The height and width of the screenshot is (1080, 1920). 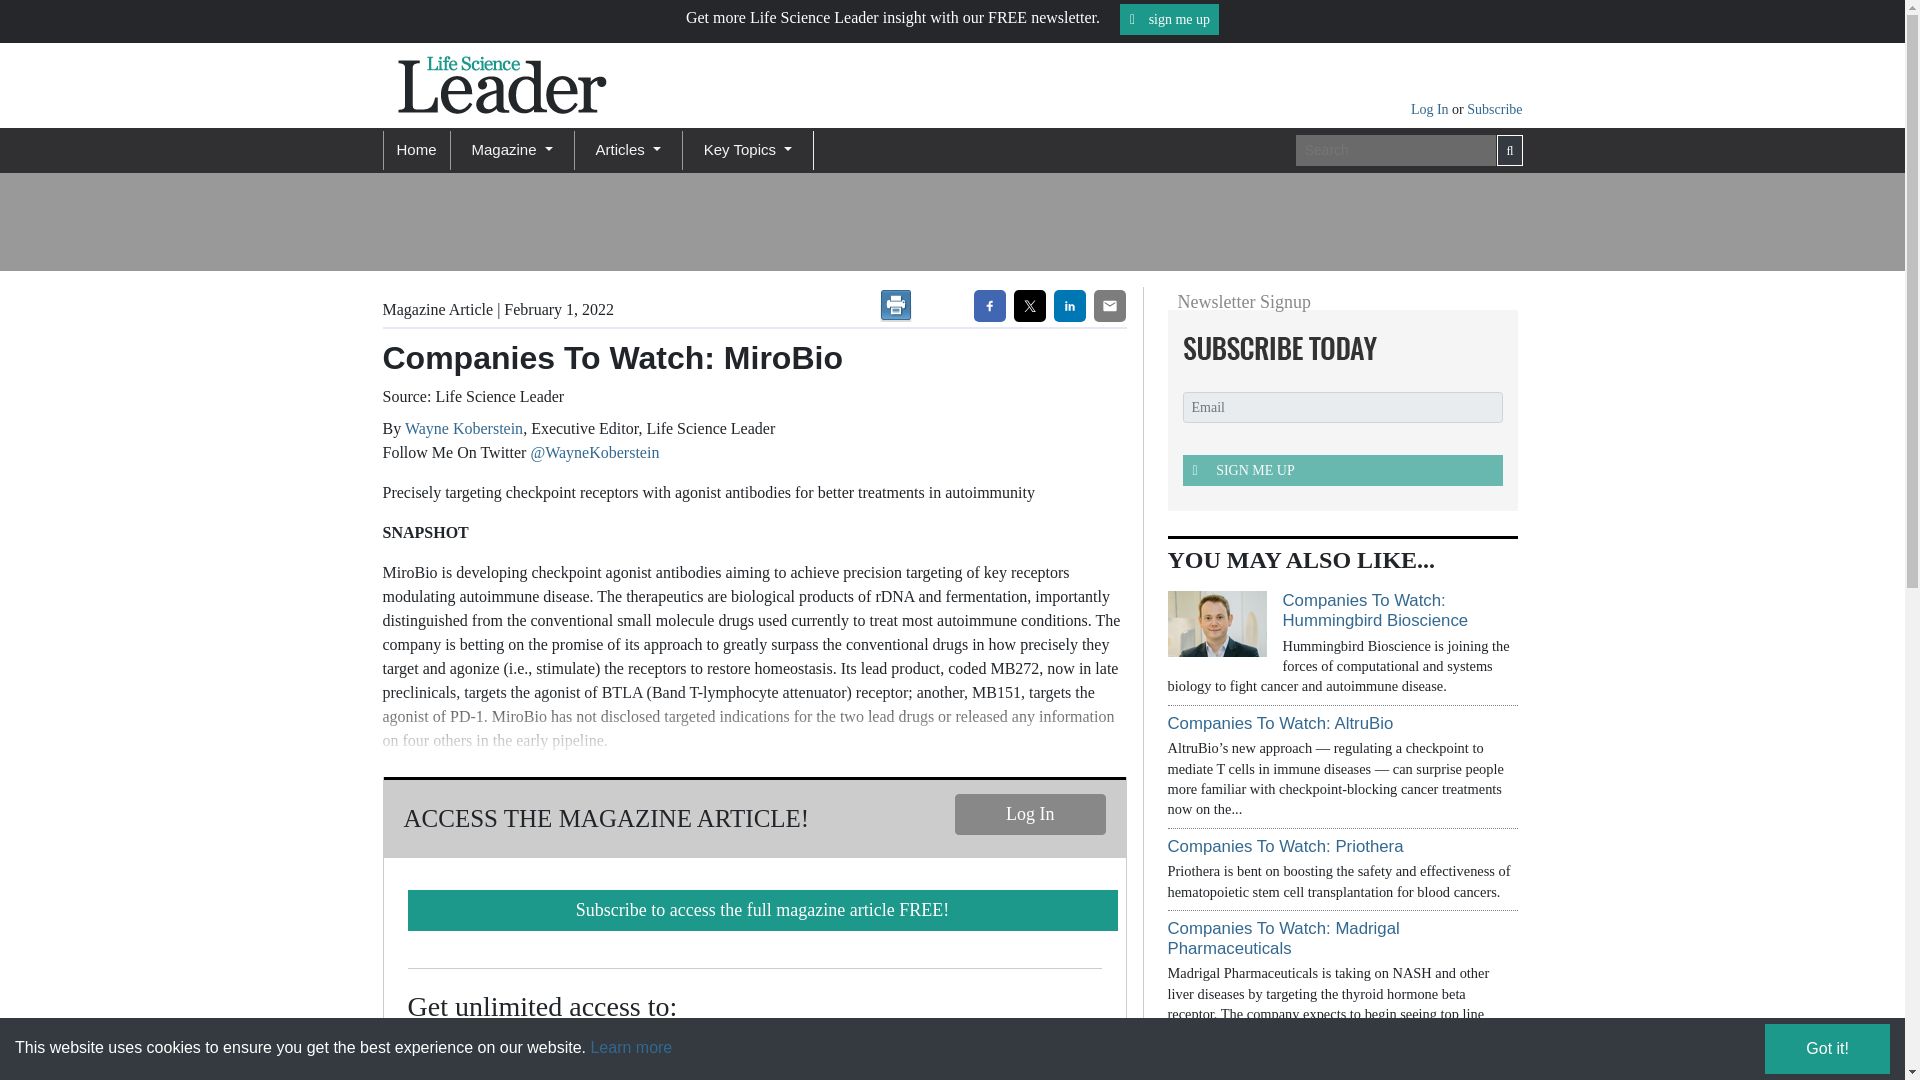 What do you see at coordinates (822, 222) in the screenshot?
I see `3rd party ad content` at bounding box center [822, 222].